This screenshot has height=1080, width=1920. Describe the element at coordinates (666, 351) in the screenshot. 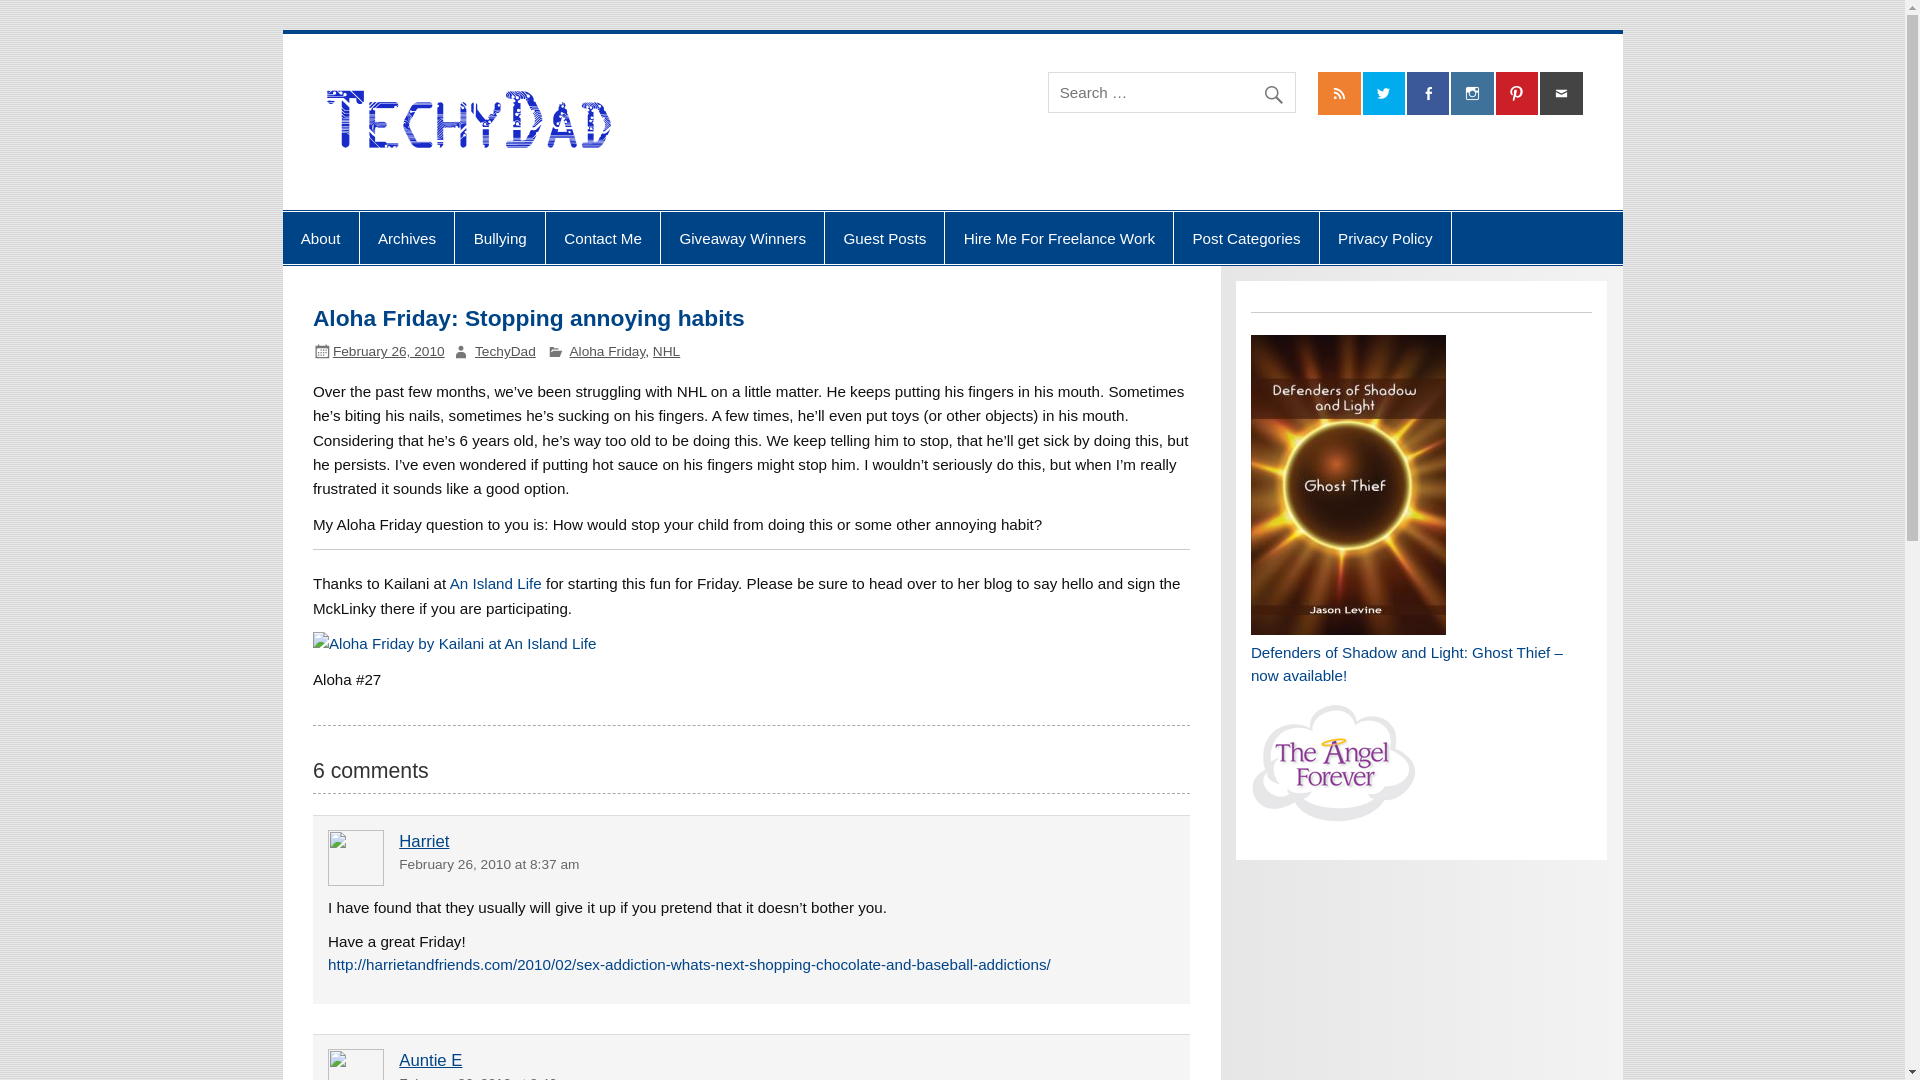

I see `NHL` at that location.